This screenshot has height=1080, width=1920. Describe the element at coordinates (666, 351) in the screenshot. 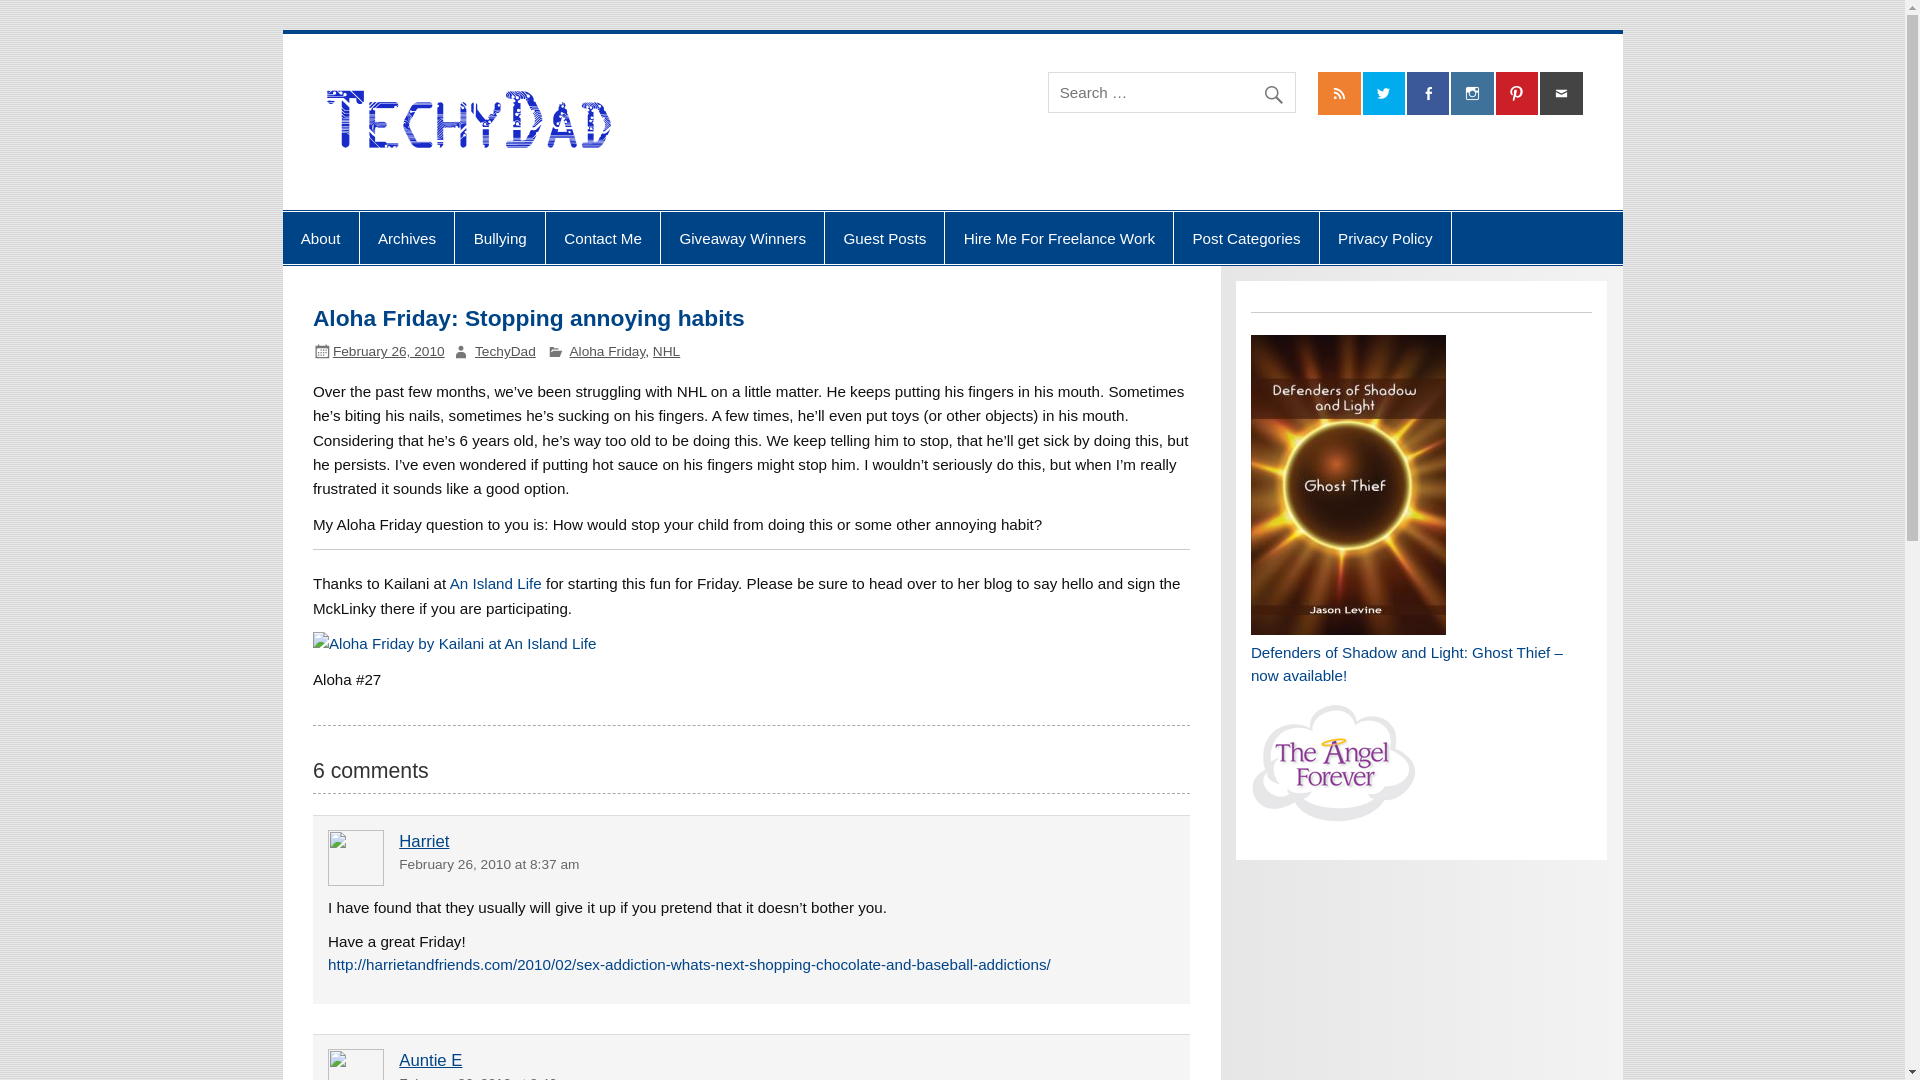

I see `NHL` at that location.